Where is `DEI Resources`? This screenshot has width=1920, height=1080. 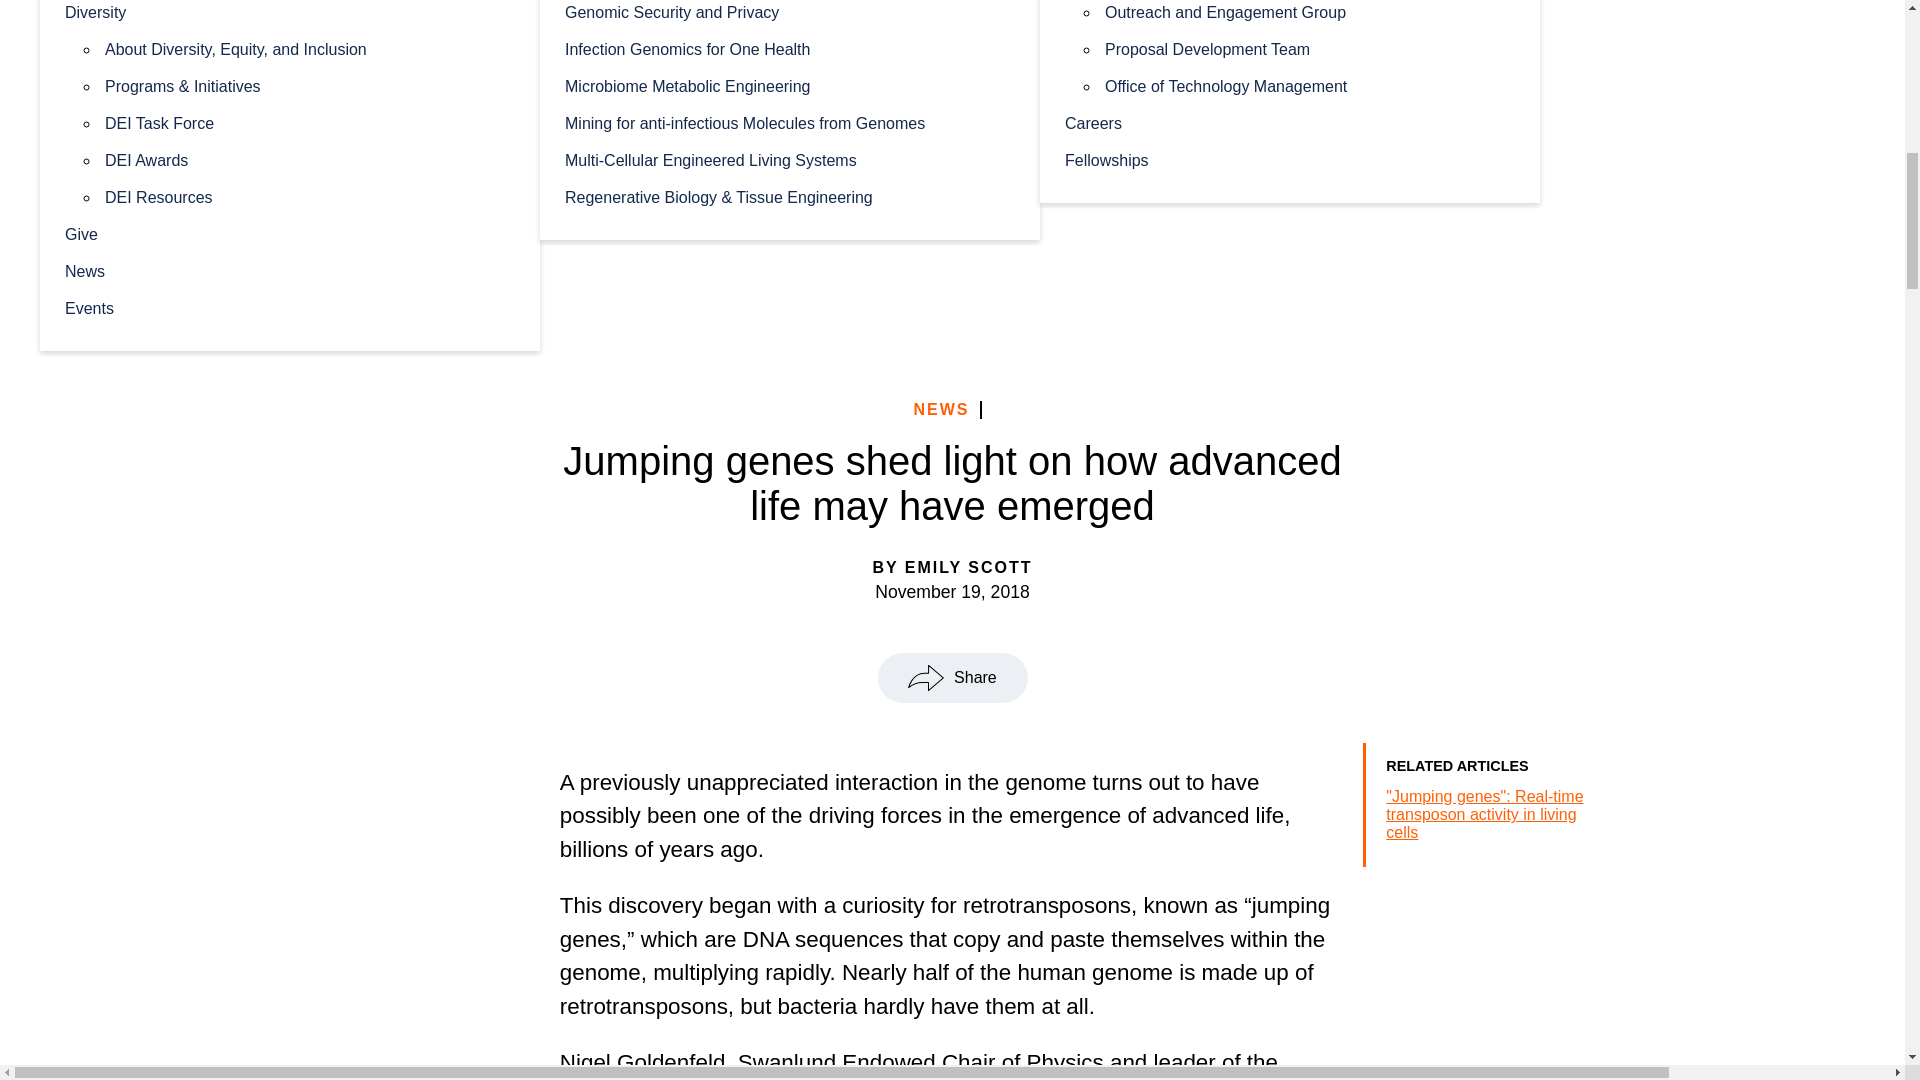 DEI Resources is located at coordinates (310, 196).